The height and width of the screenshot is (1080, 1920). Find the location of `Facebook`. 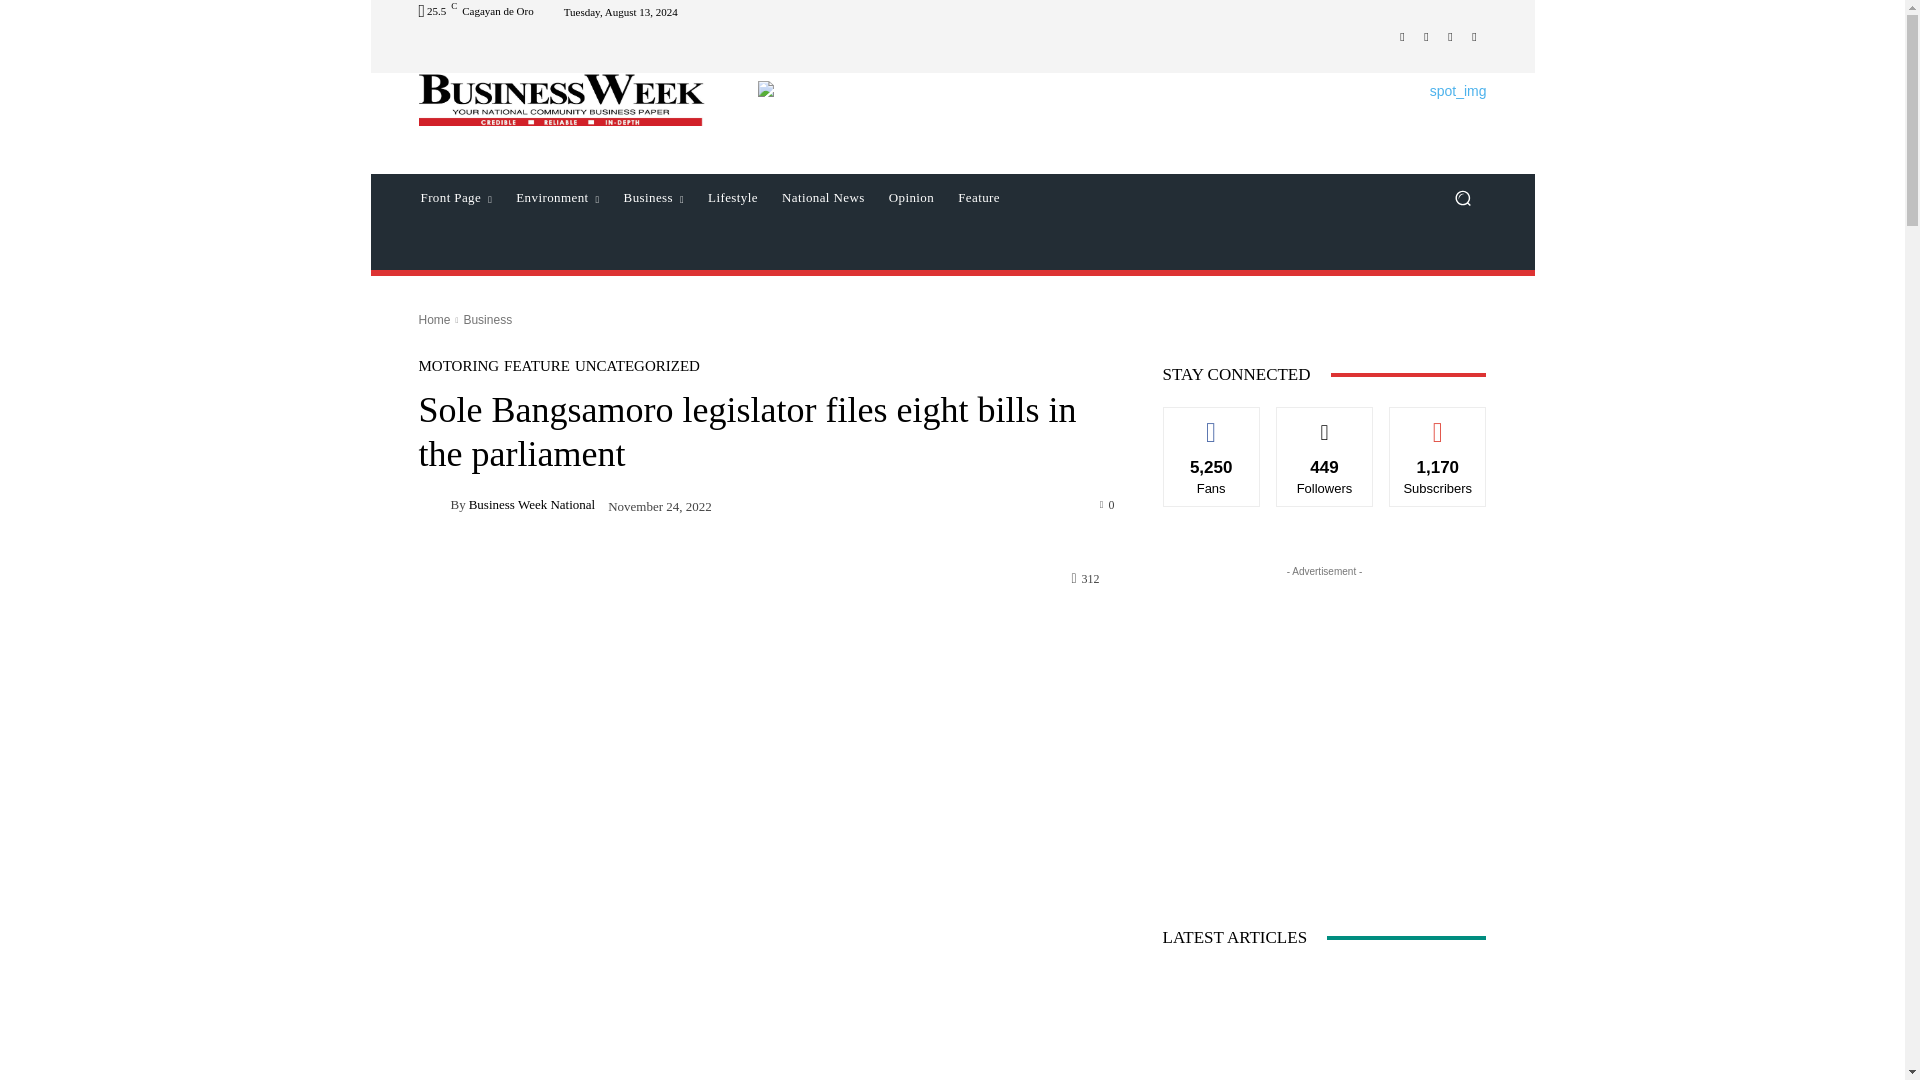

Facebook is located at coordinates (1402, 35).